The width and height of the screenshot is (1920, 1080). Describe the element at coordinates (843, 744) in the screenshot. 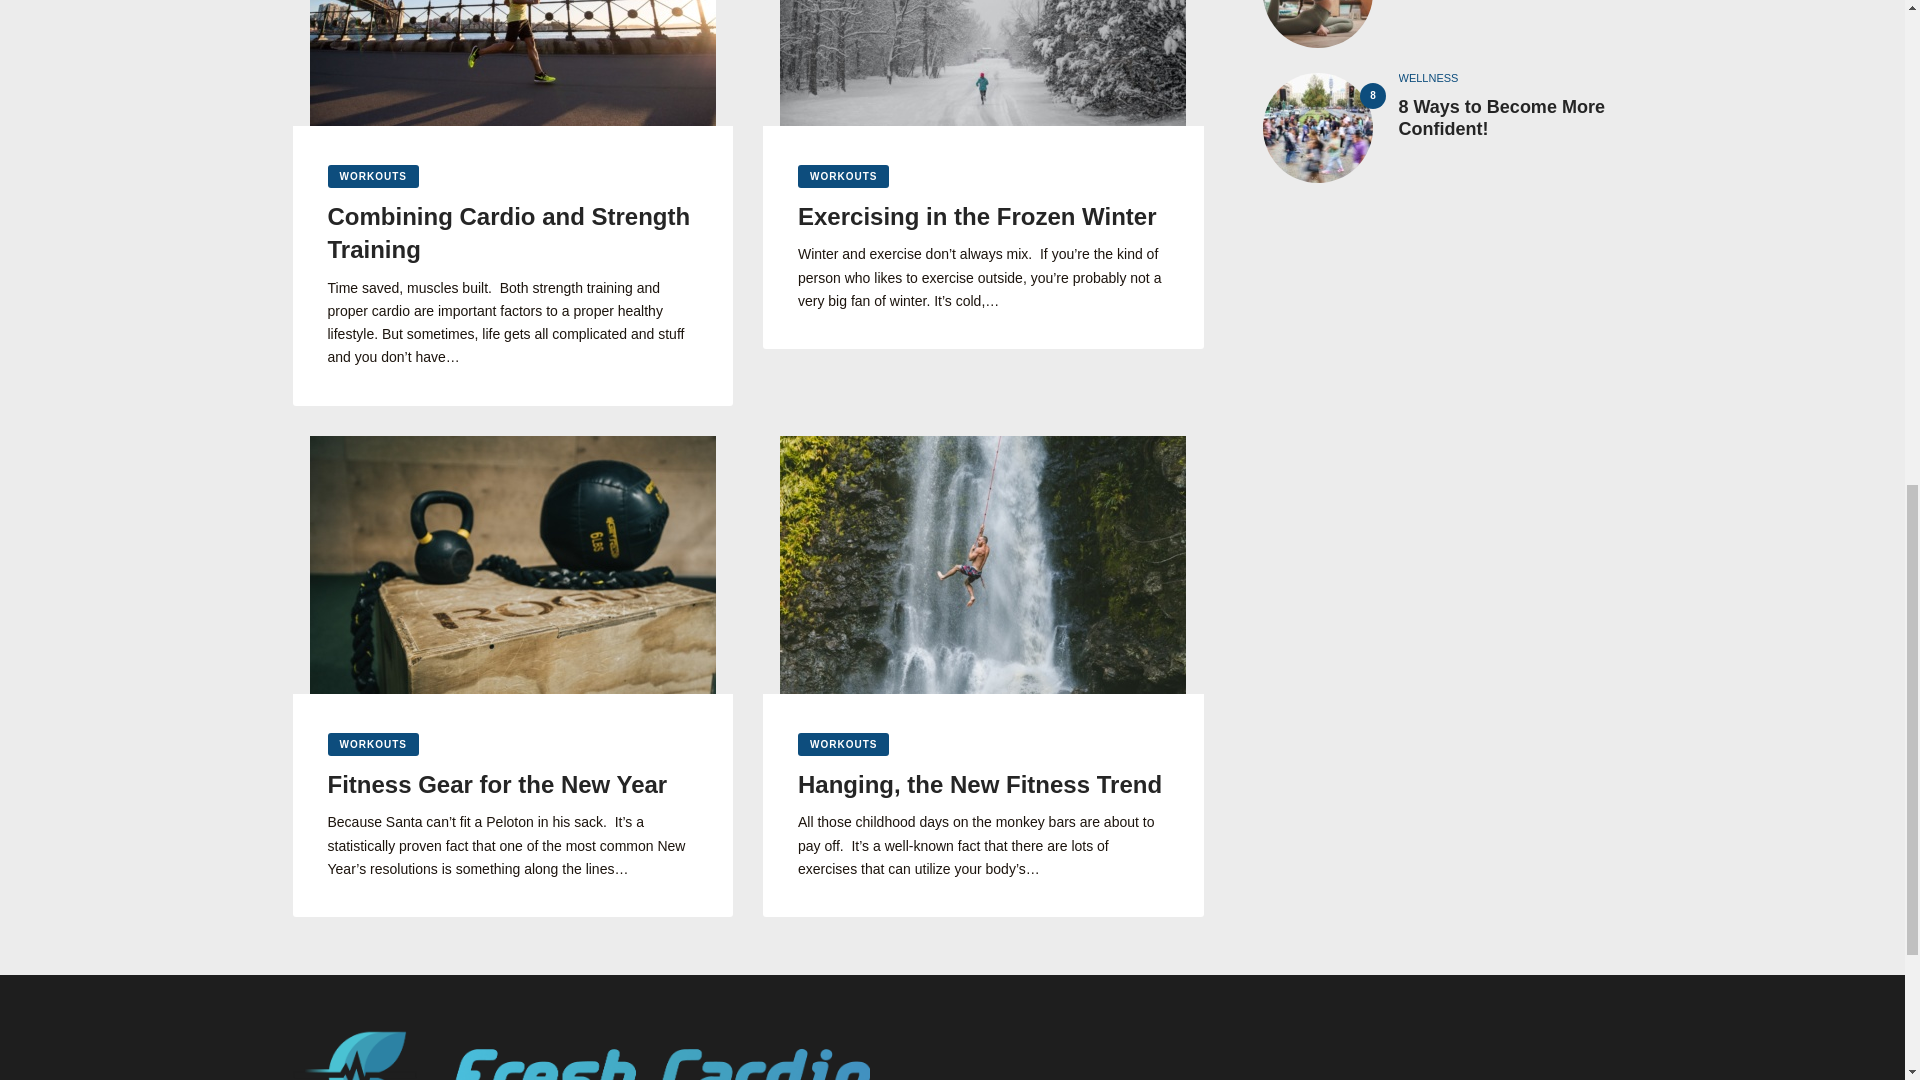

I see `WORKOUTS` at that location.